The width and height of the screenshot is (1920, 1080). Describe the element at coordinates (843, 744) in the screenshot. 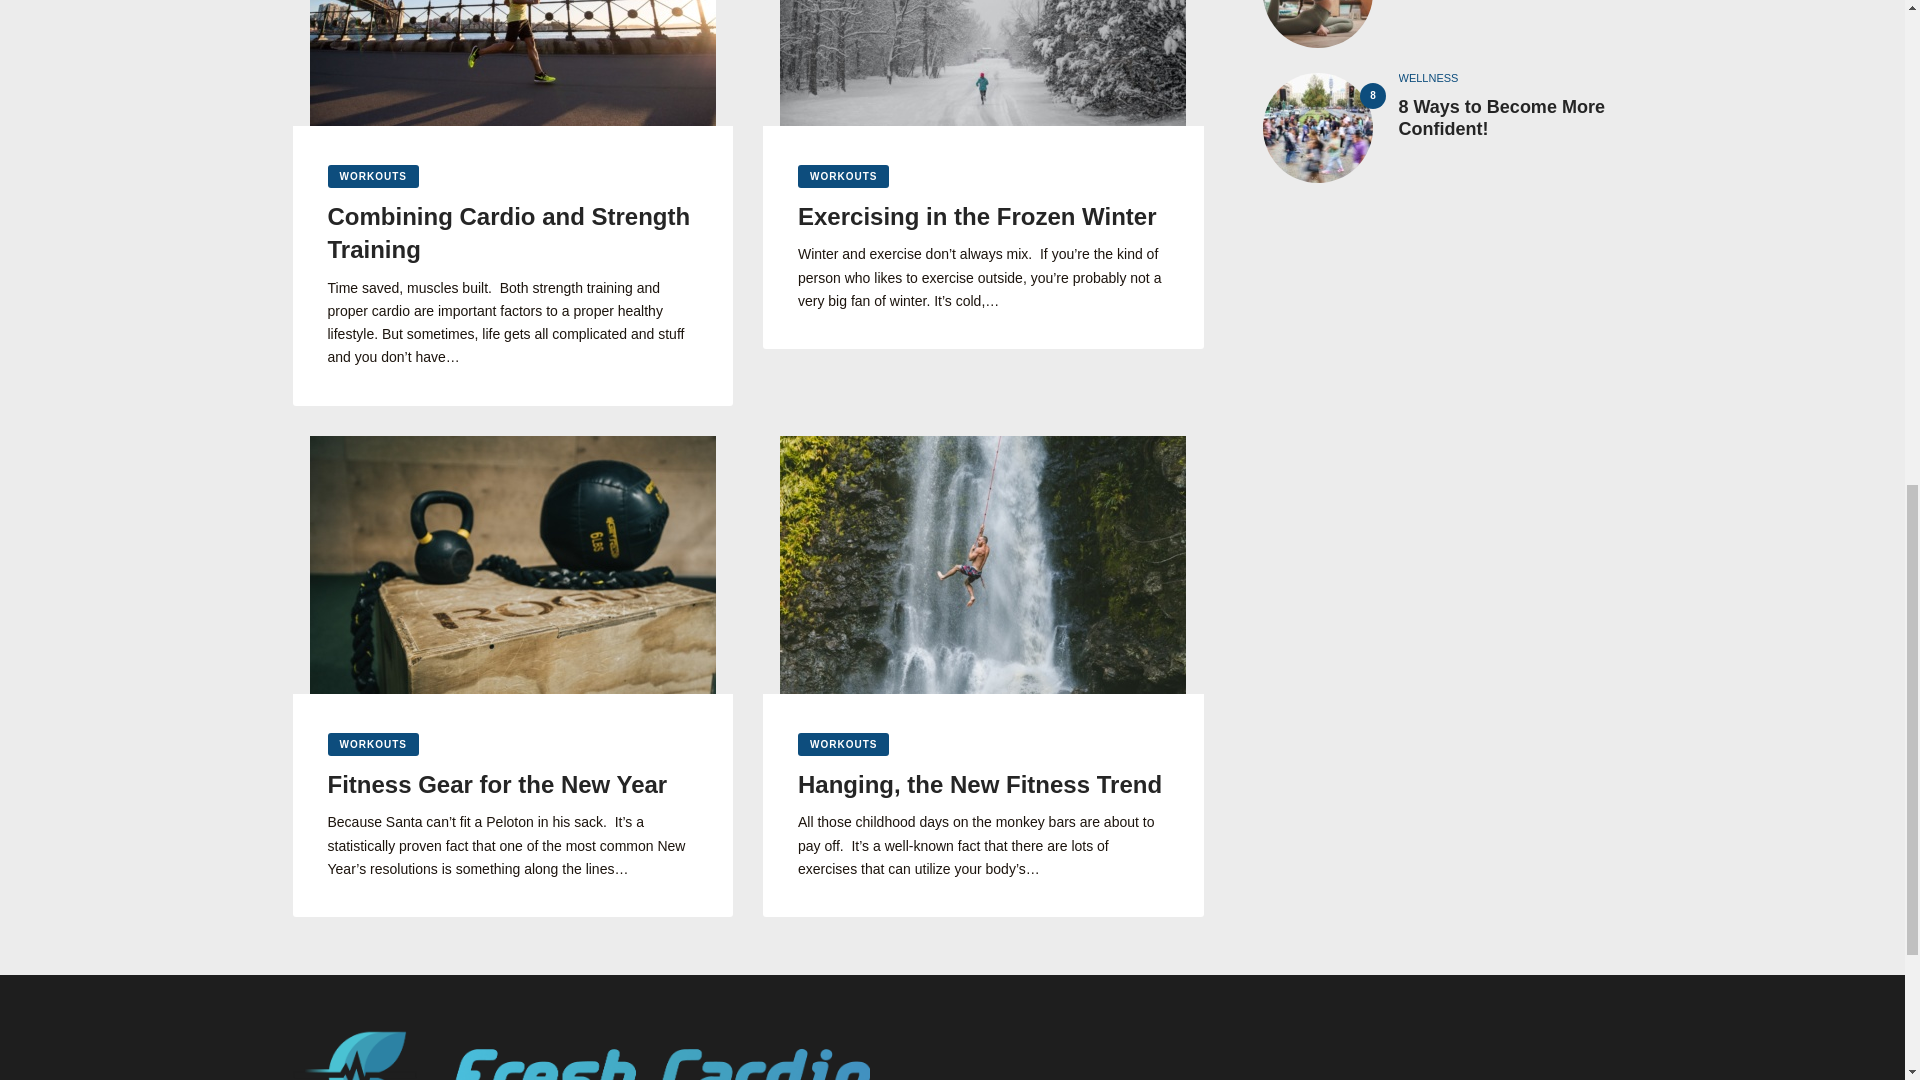

I see `WORKOUTS` at that location.